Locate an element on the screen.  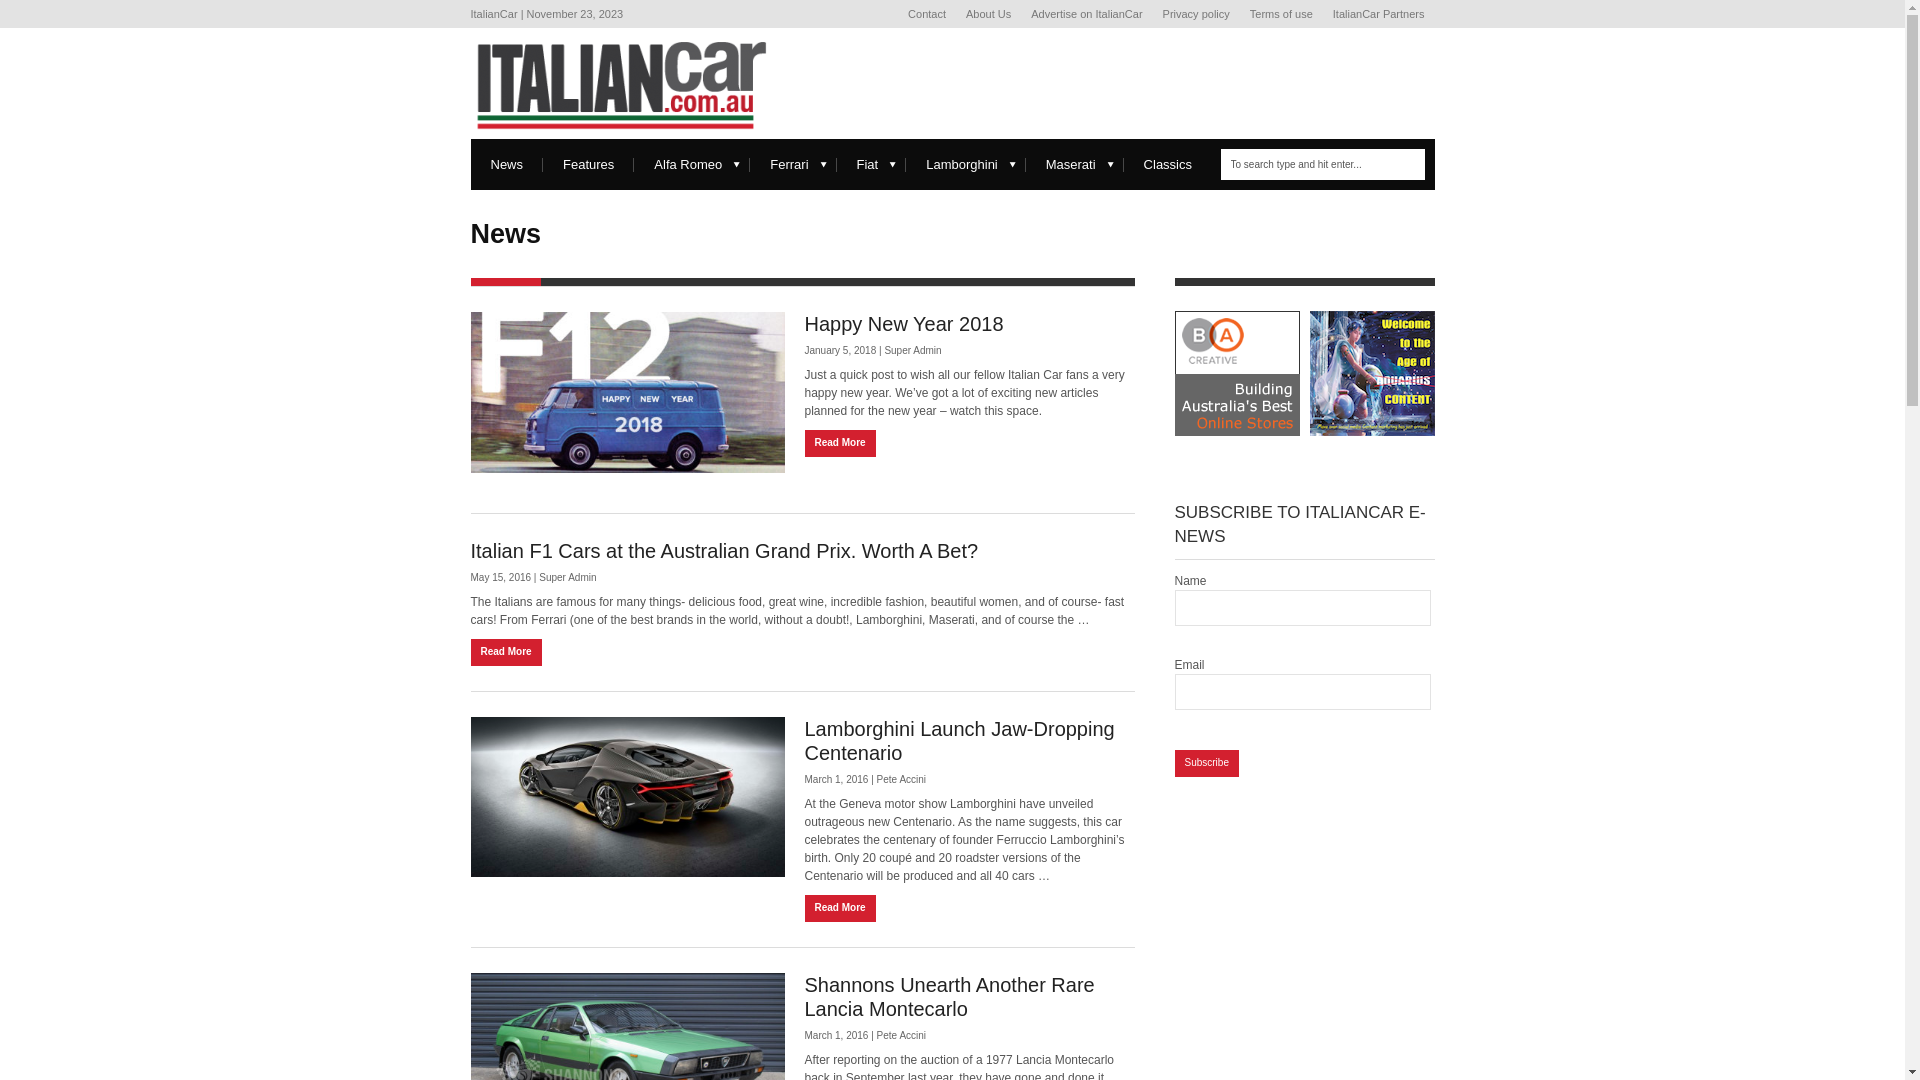
Read More is located at coordinates (840, 444).